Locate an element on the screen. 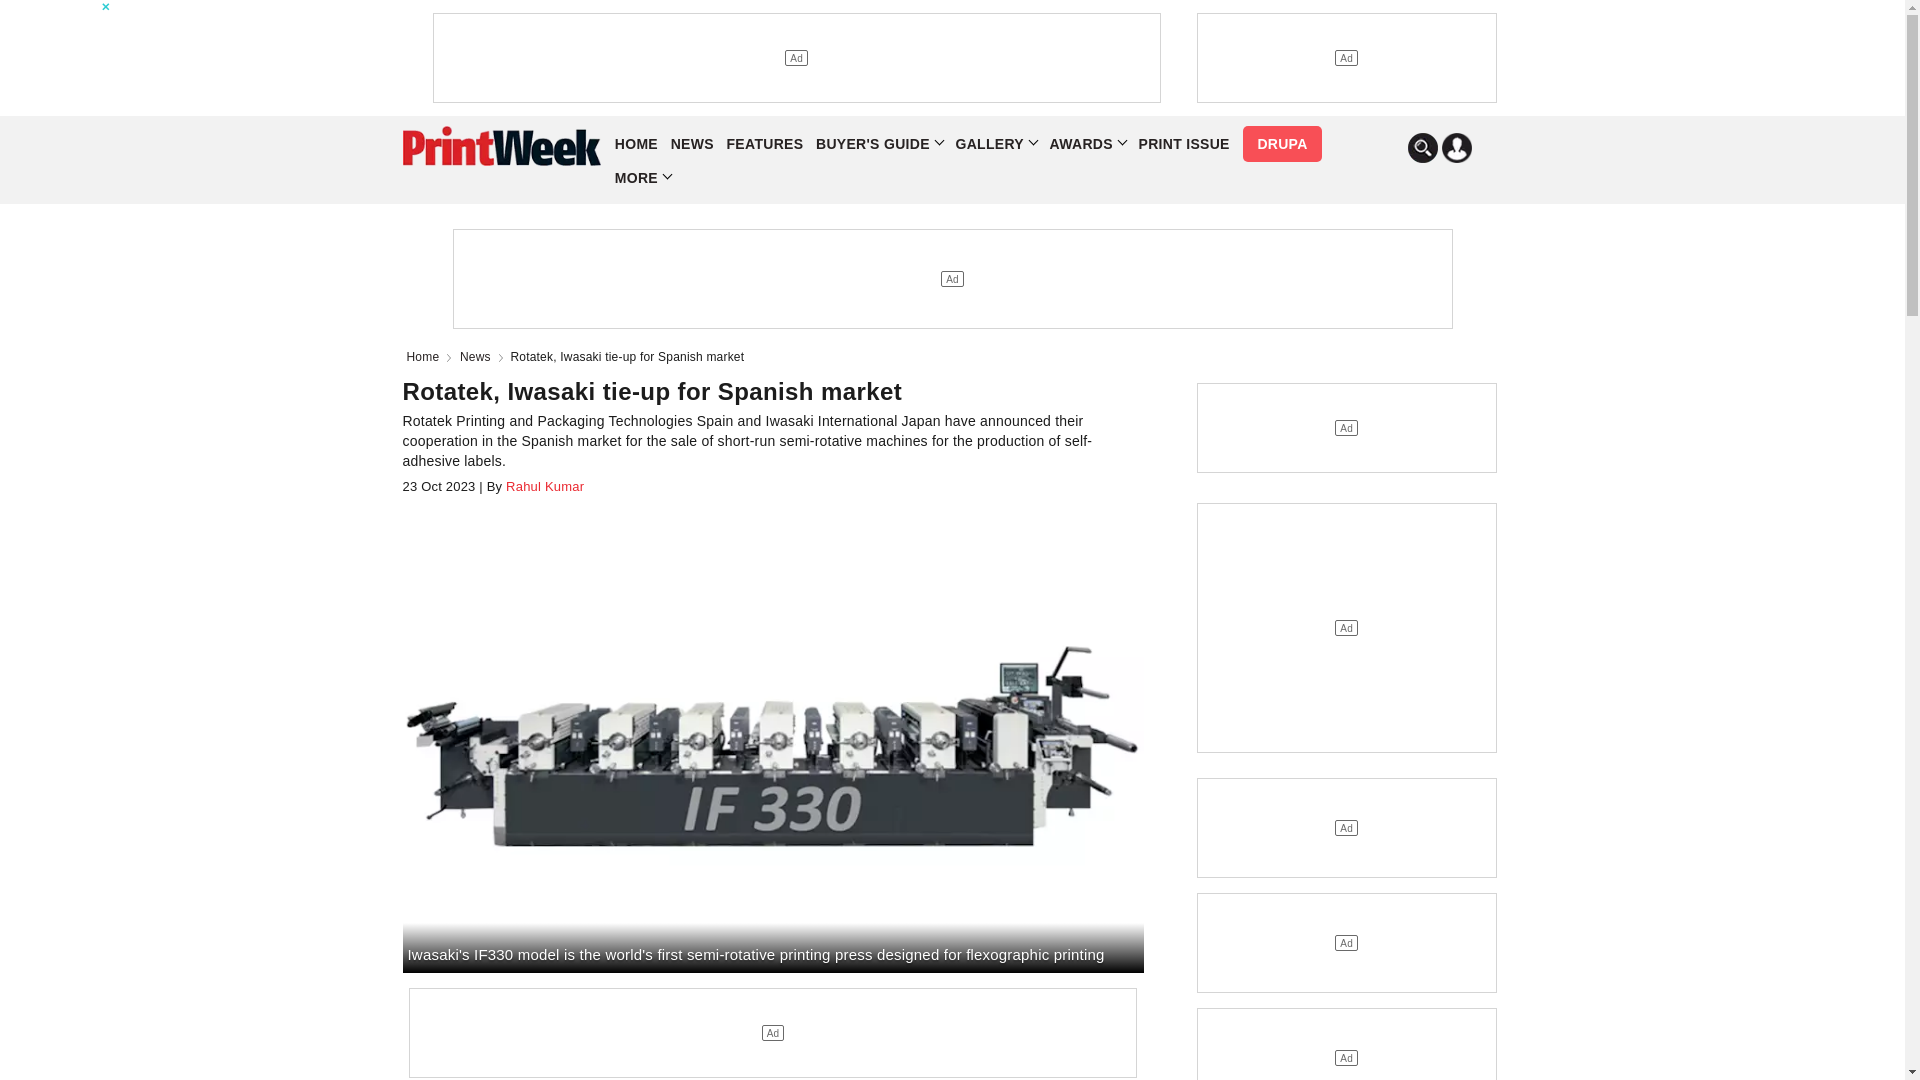  Buyer's Guide is located at coordinates (879, 144).